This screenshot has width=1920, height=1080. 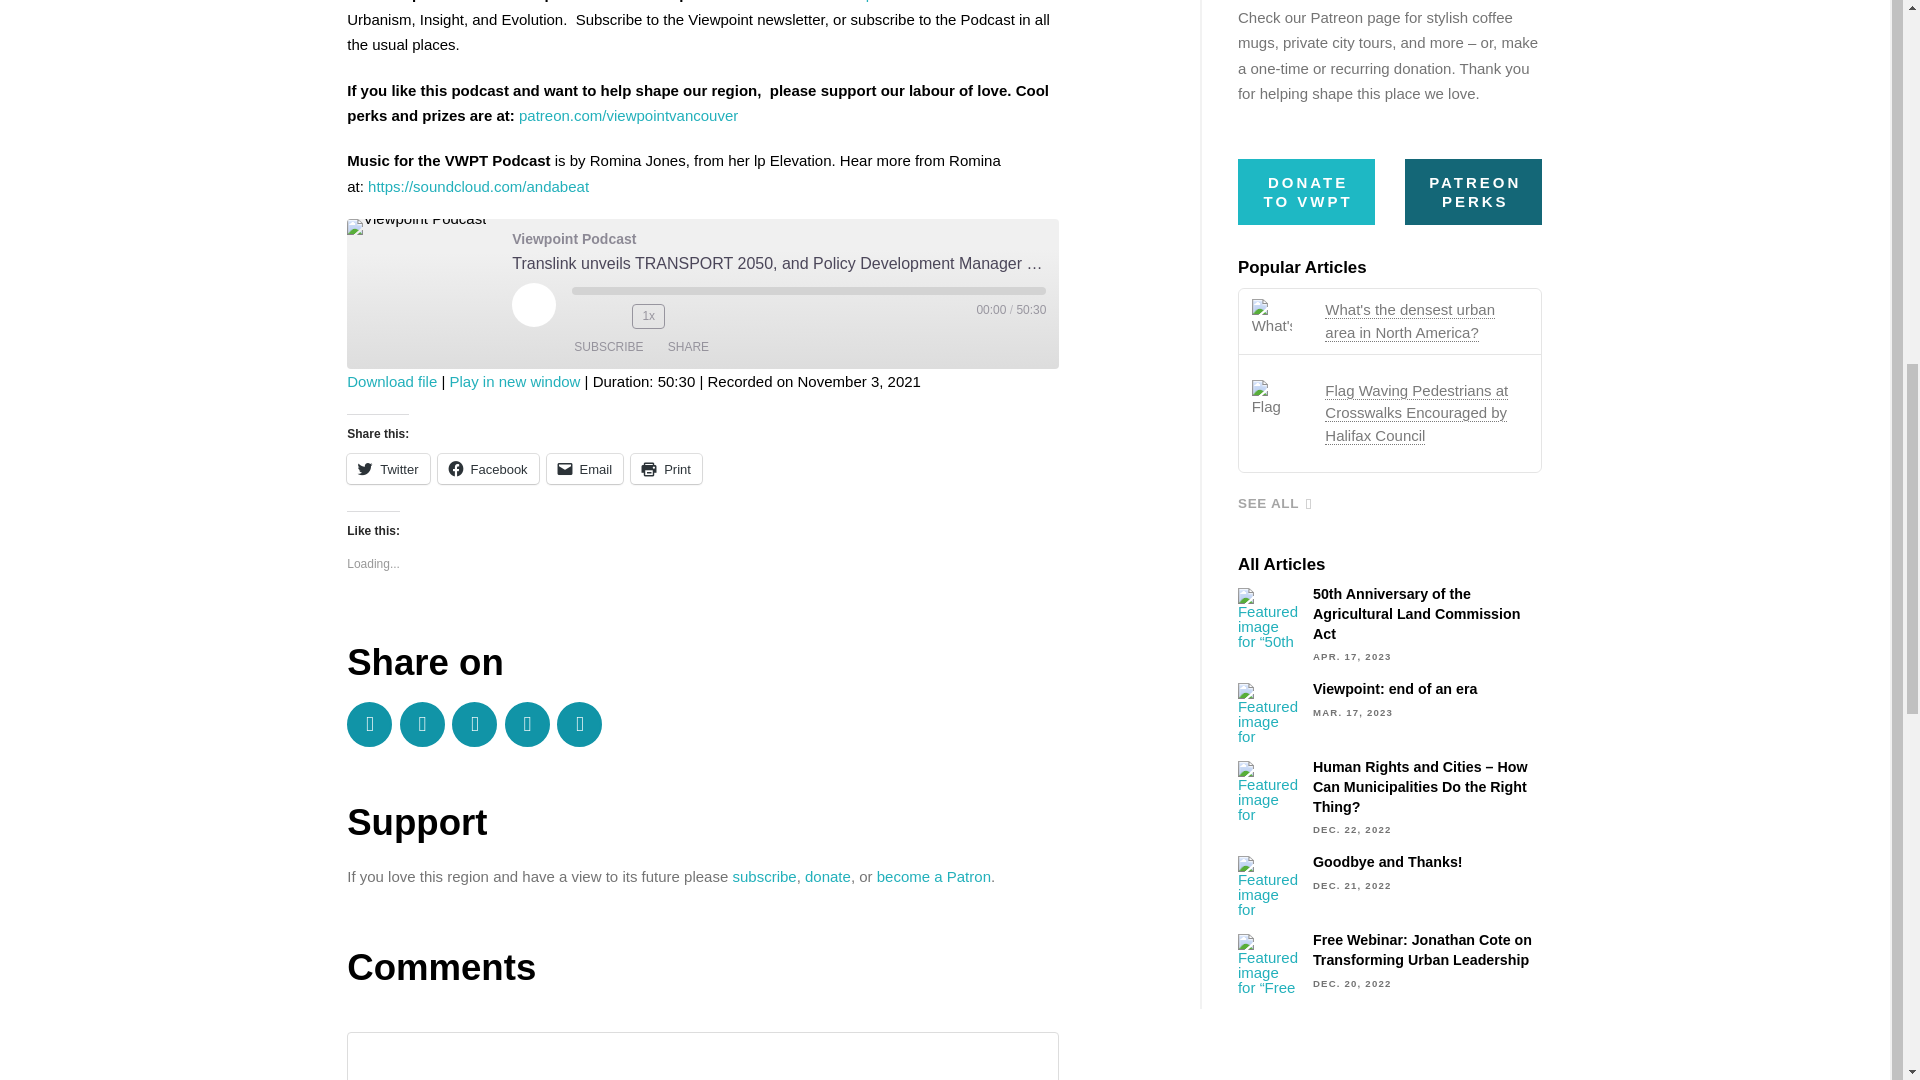 What do you see at coordinates (648, 316) in the screenshot?
I see `Playback Speed` at bounding box center [648, 316].